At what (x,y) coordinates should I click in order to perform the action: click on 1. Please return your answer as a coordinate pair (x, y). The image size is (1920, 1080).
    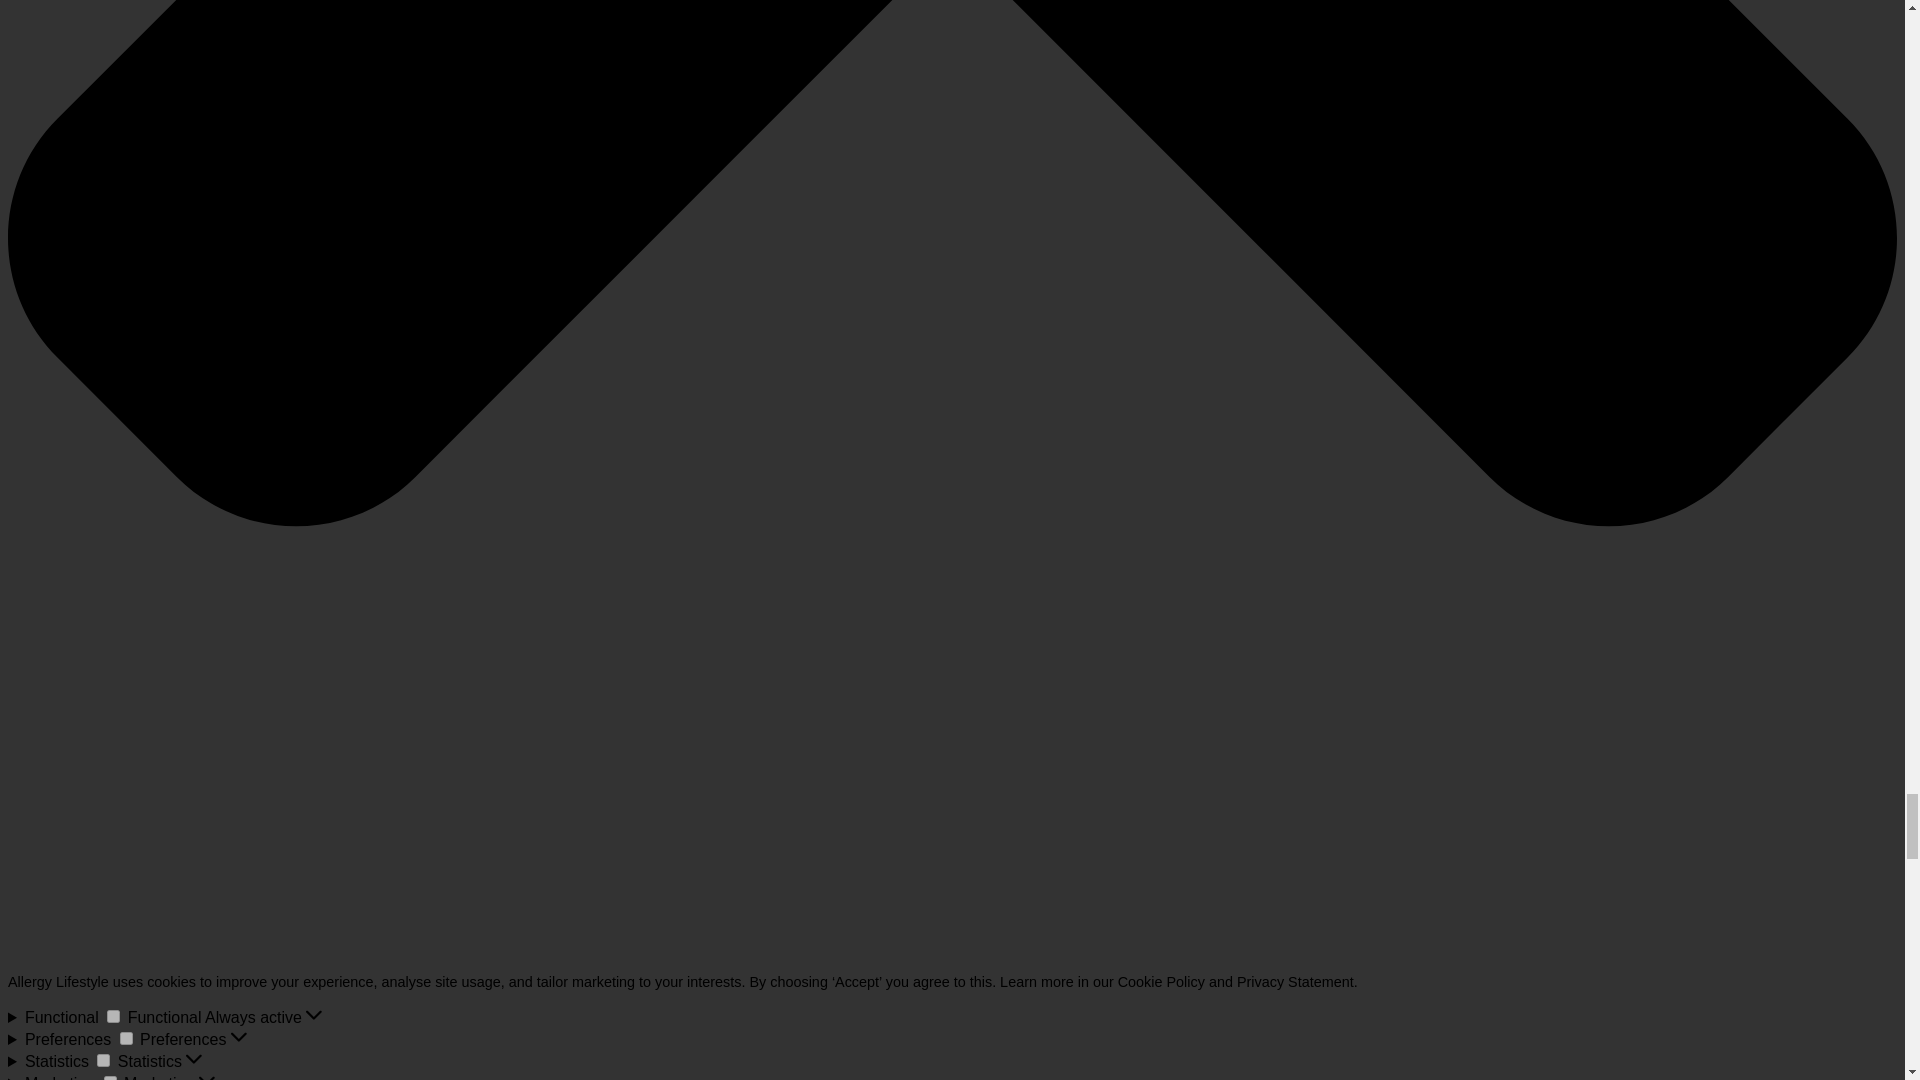
    Looking at the image, I should click on (103, 1060).